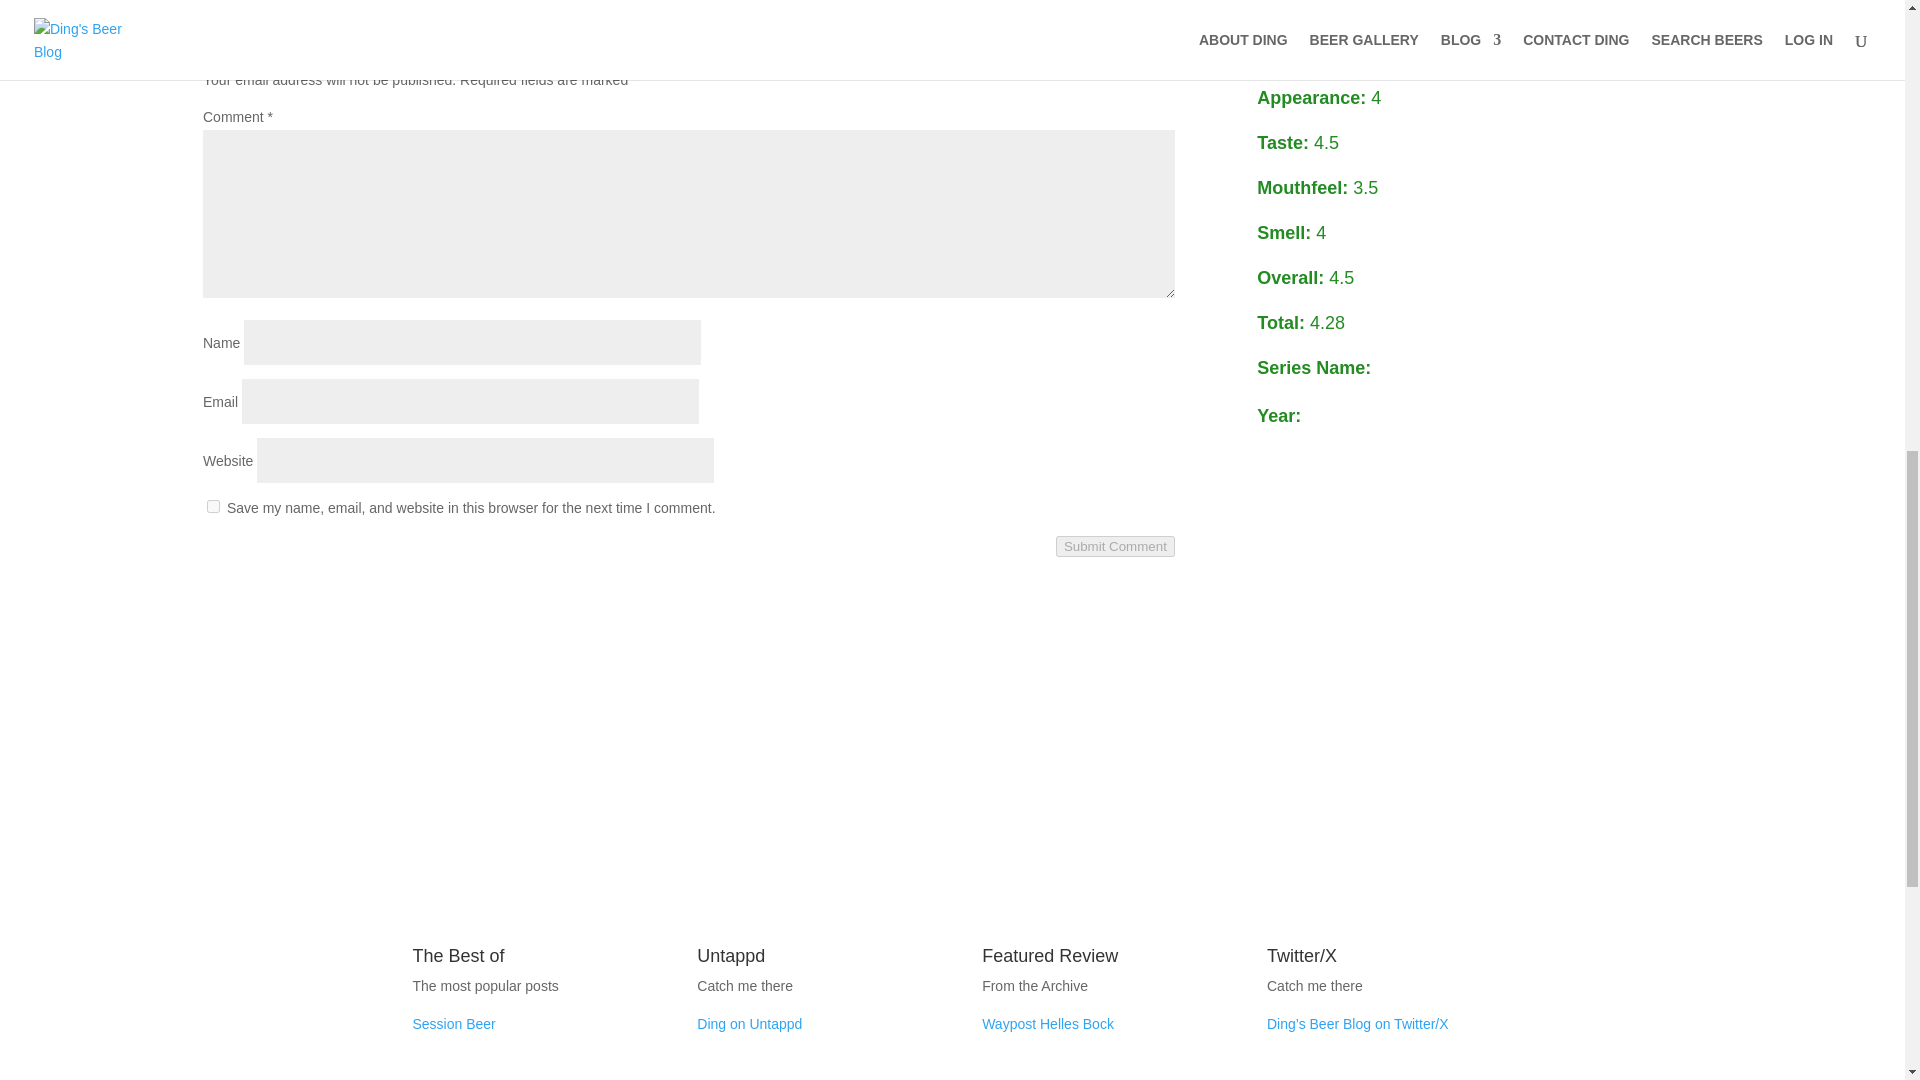 This screenshot has width=1920, height=1080. Describe the element at coordinates (454, 1024) in the screenshot. I see `Session Beer` at that location.